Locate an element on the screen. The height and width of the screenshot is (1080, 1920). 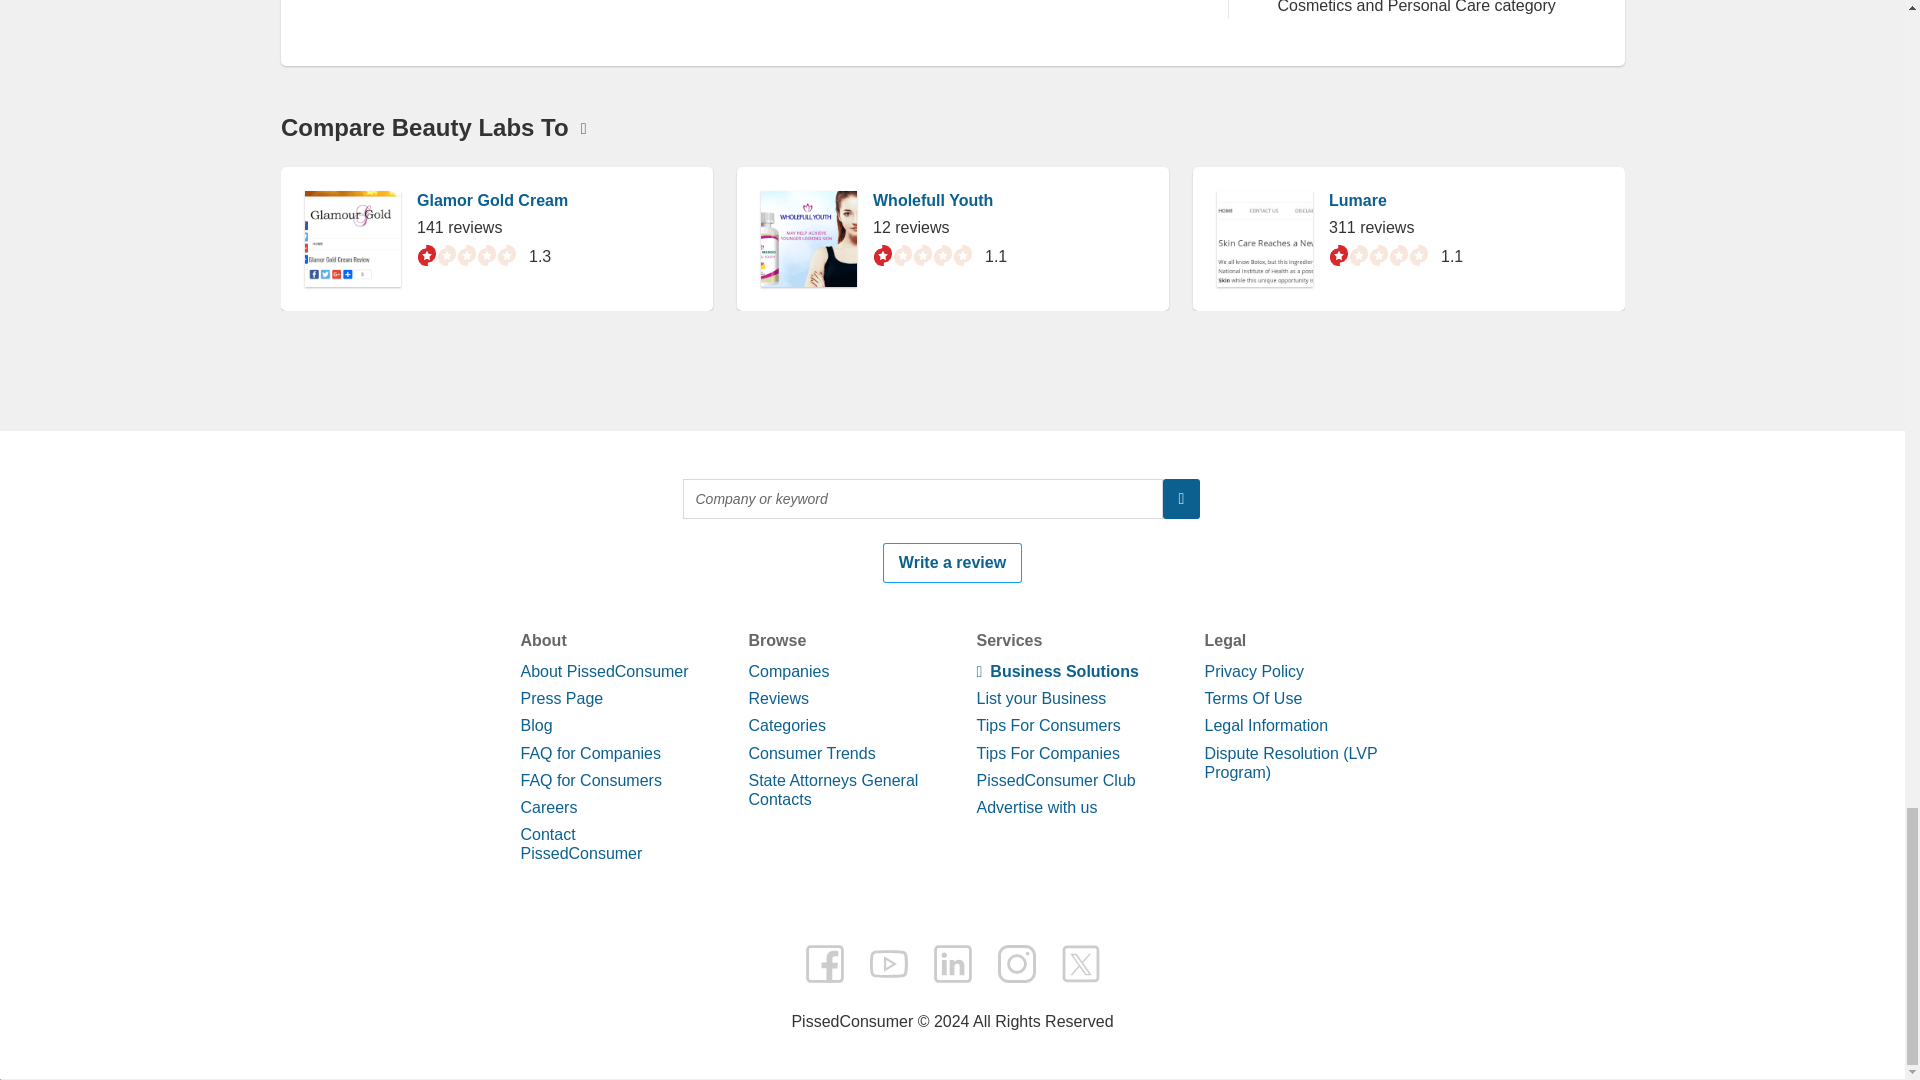
Glamor Gold Cream is located at coordinates (491, 986).